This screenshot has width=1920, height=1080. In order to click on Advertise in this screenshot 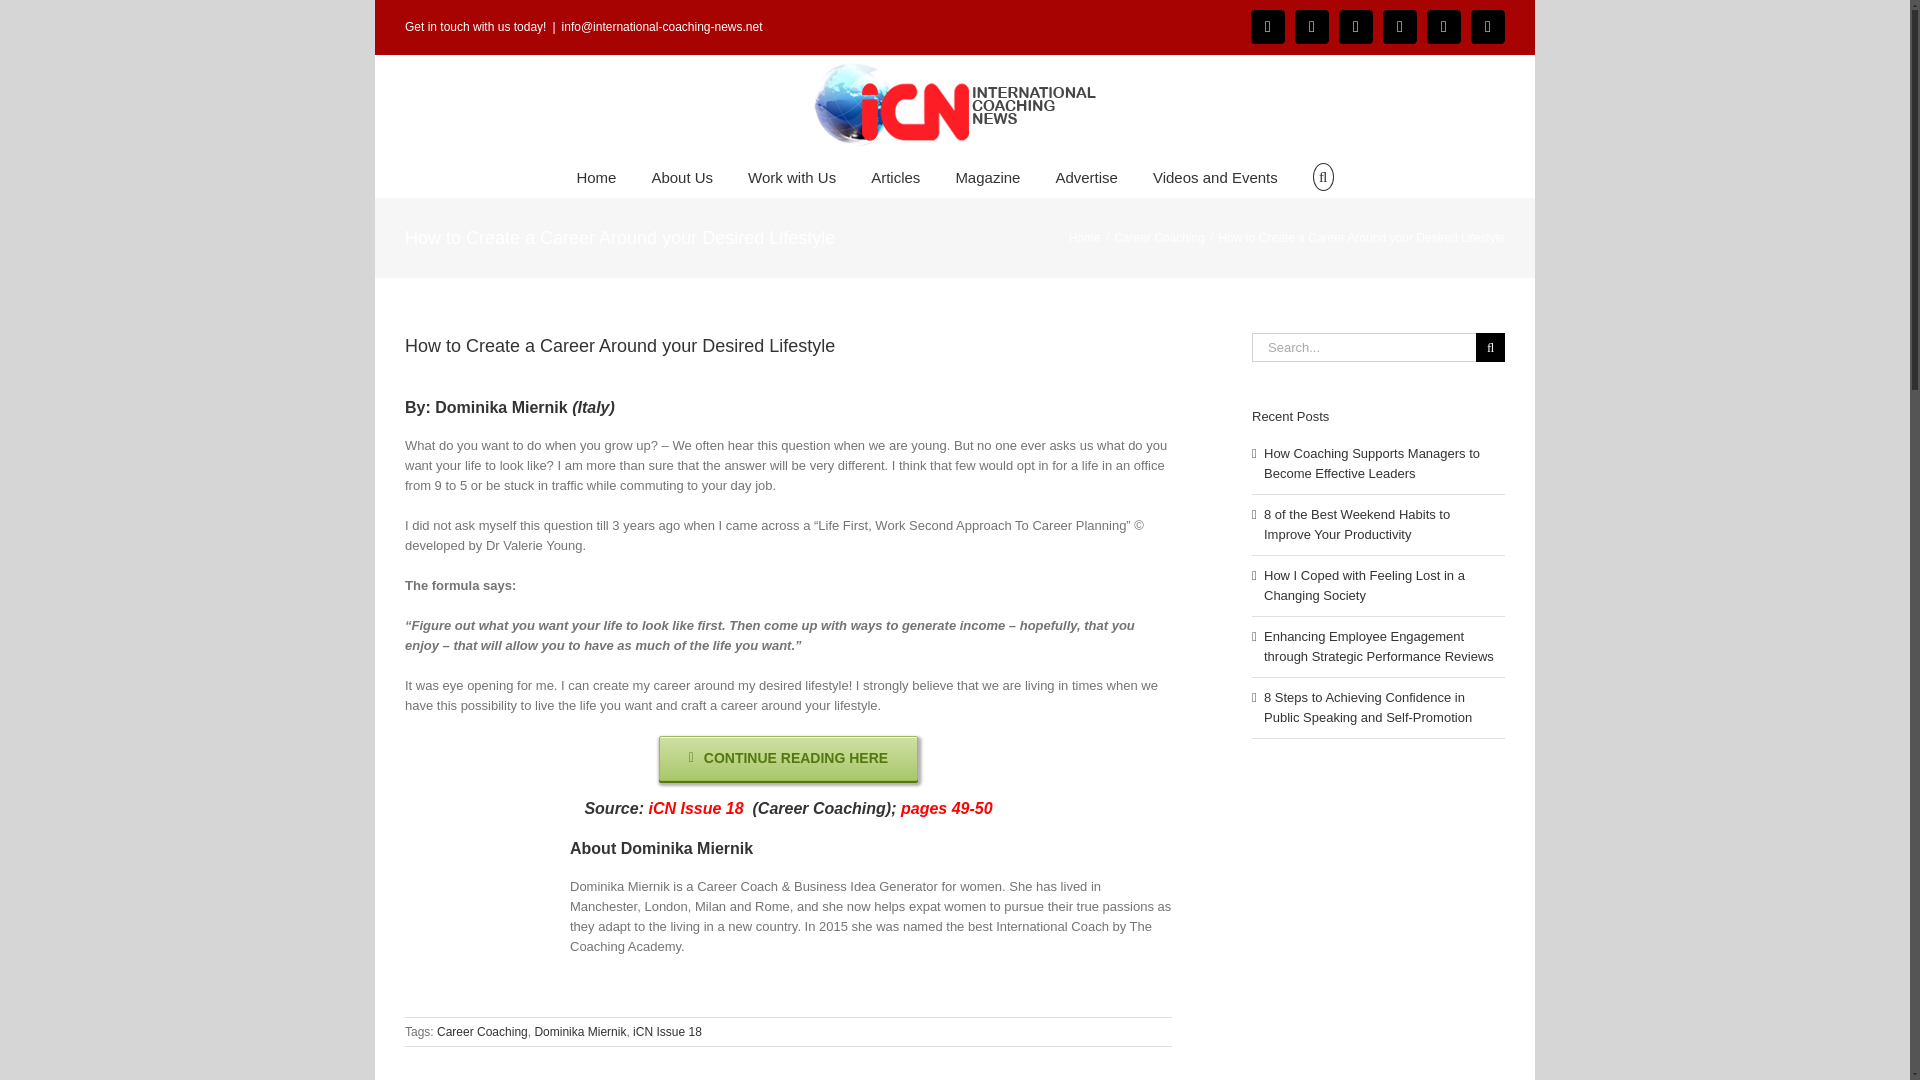, I will do `click(1086, 175)`.